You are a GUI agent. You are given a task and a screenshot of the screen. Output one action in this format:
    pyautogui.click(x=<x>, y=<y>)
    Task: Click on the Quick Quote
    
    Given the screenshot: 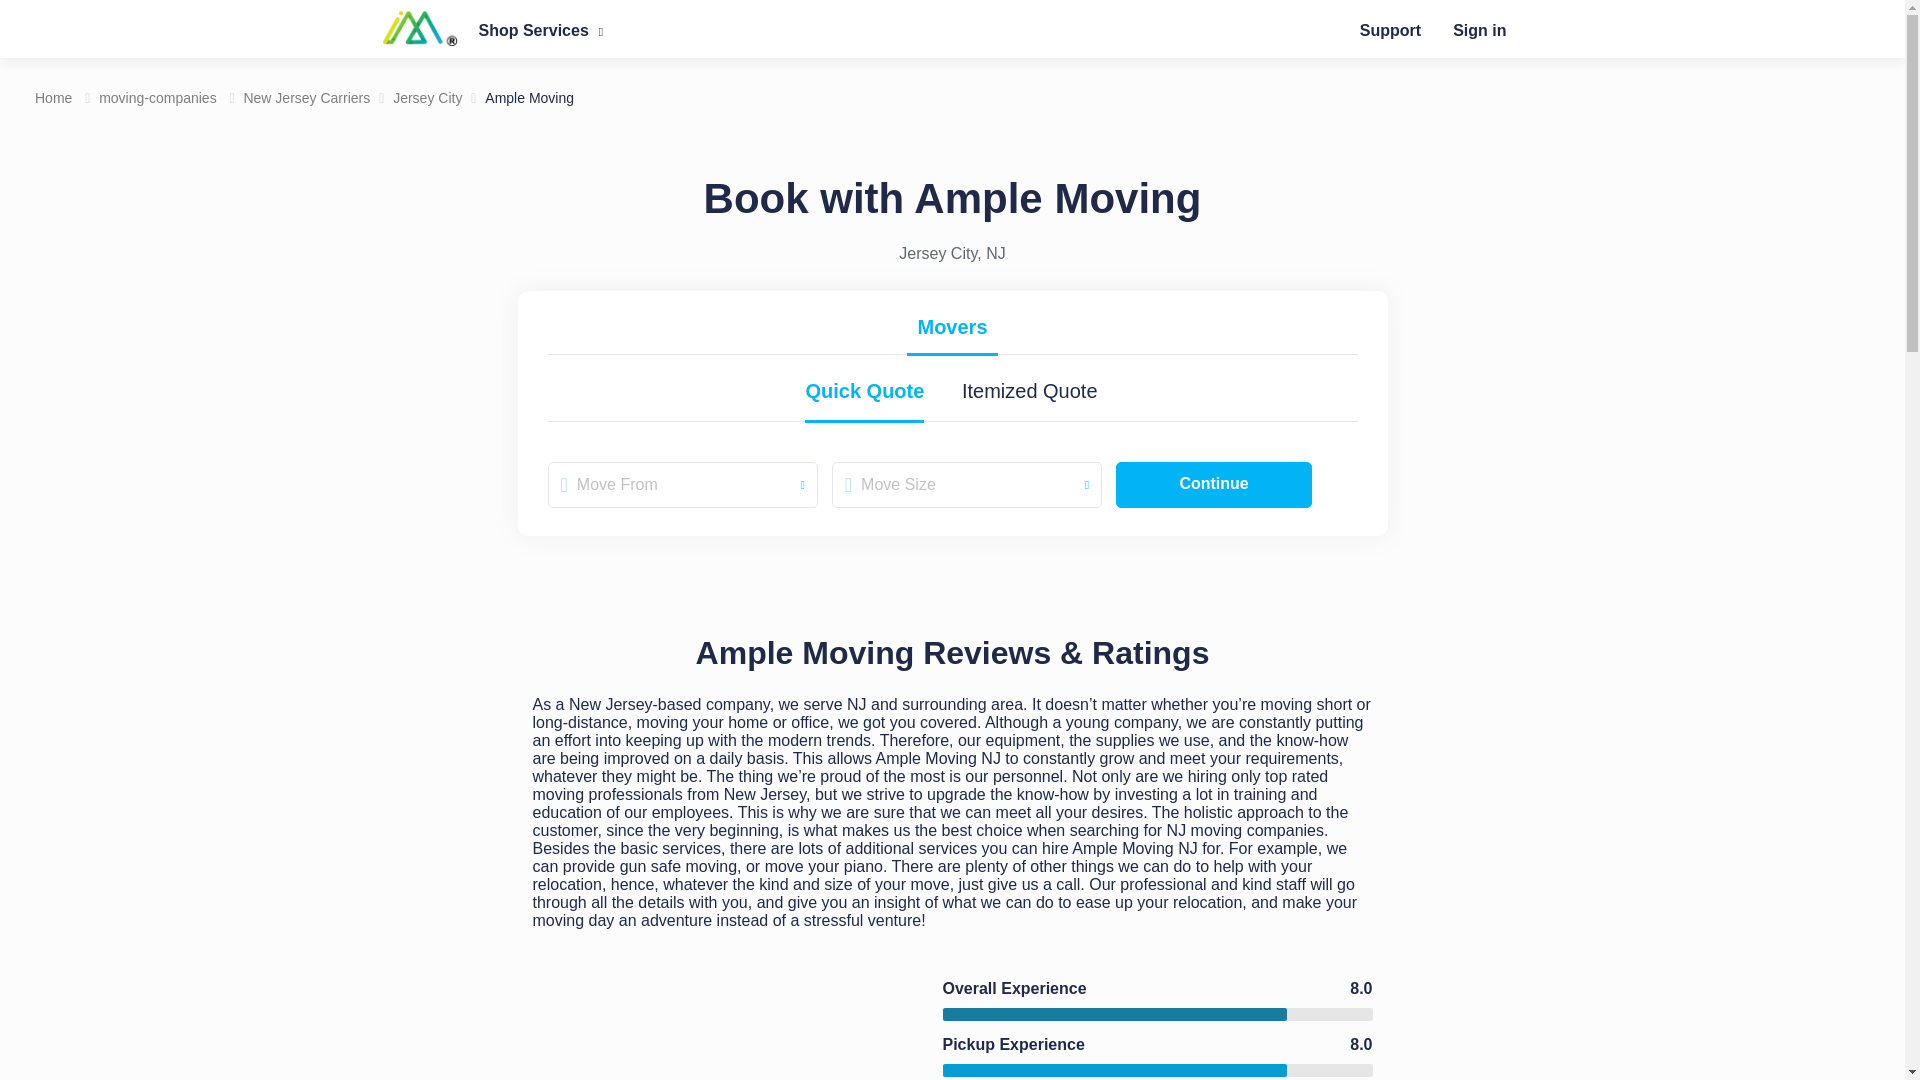 What is the action you would take?
    pyautogui.click(x=864, y=394)
    